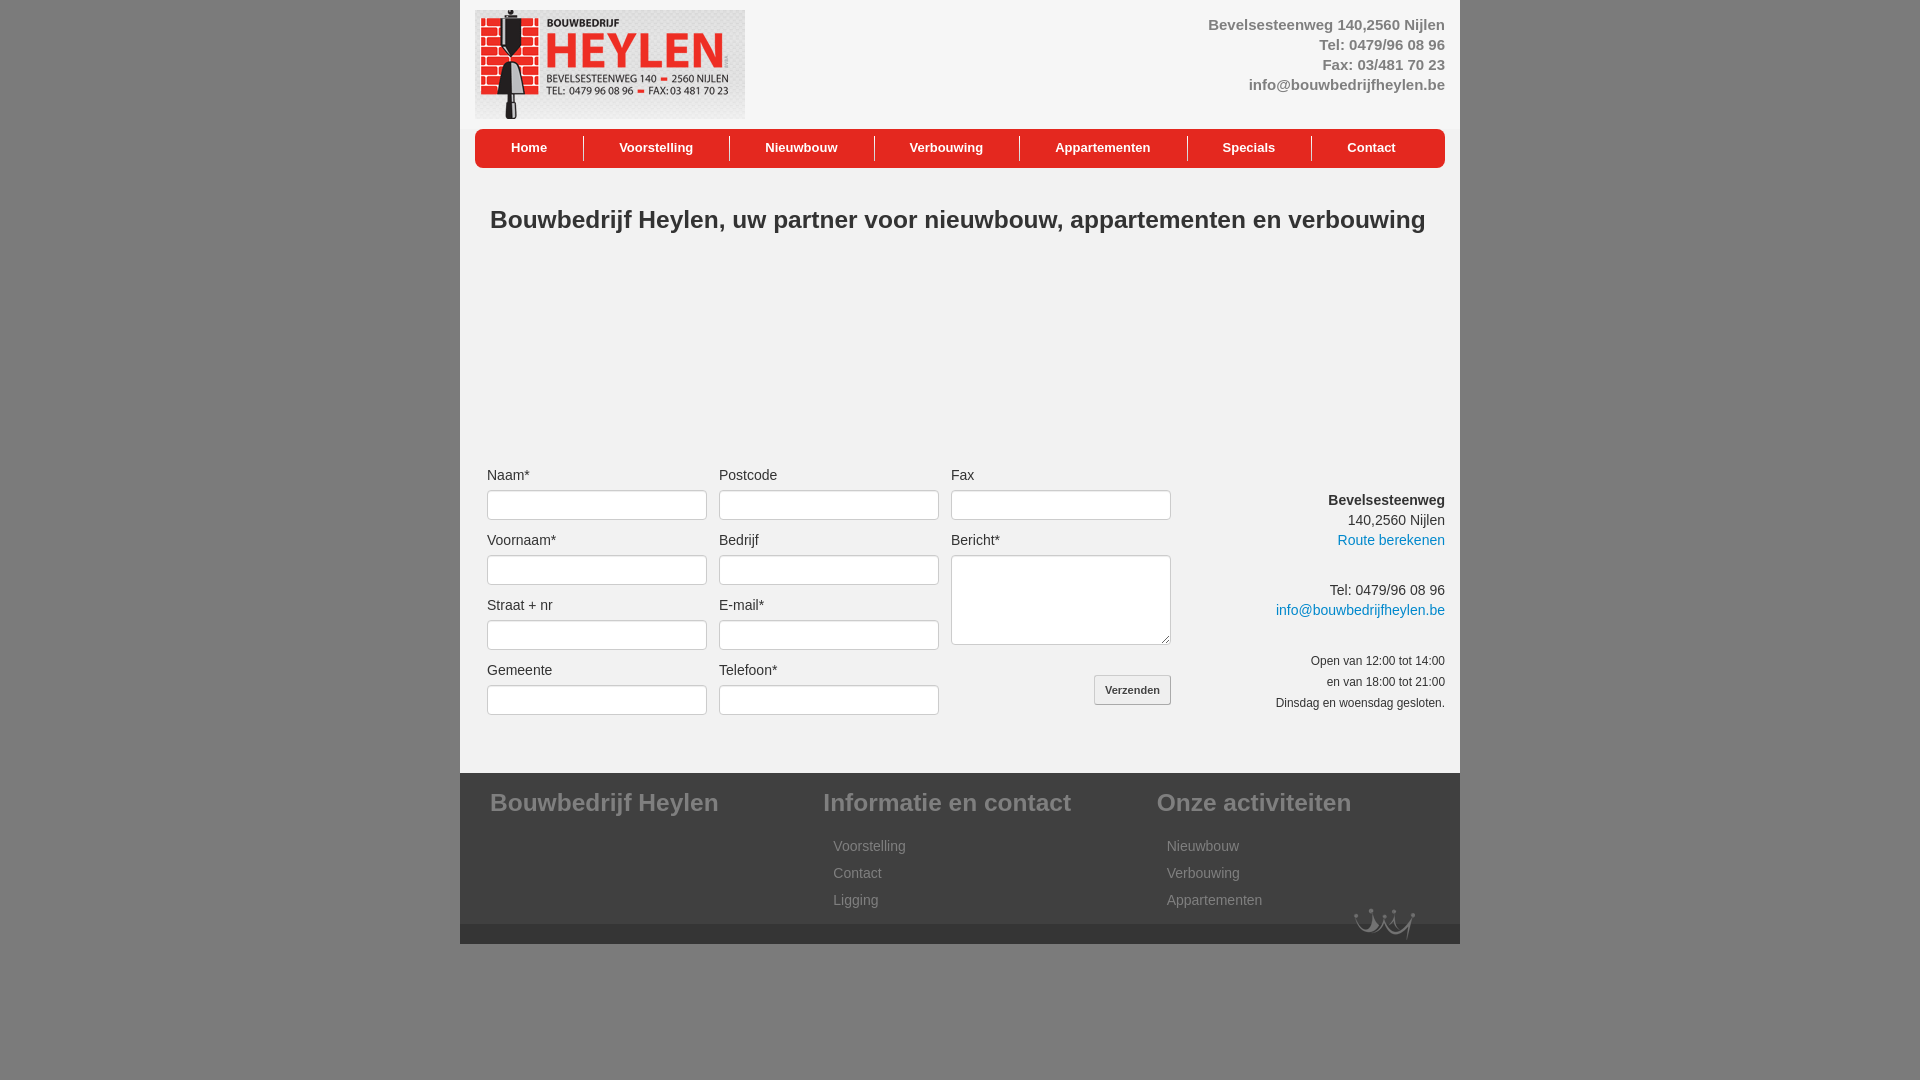 The image size is (1920, 1080). Describe the element at coordinates (656, 148) in the screenshot. I see `Voorstelling` at that location.